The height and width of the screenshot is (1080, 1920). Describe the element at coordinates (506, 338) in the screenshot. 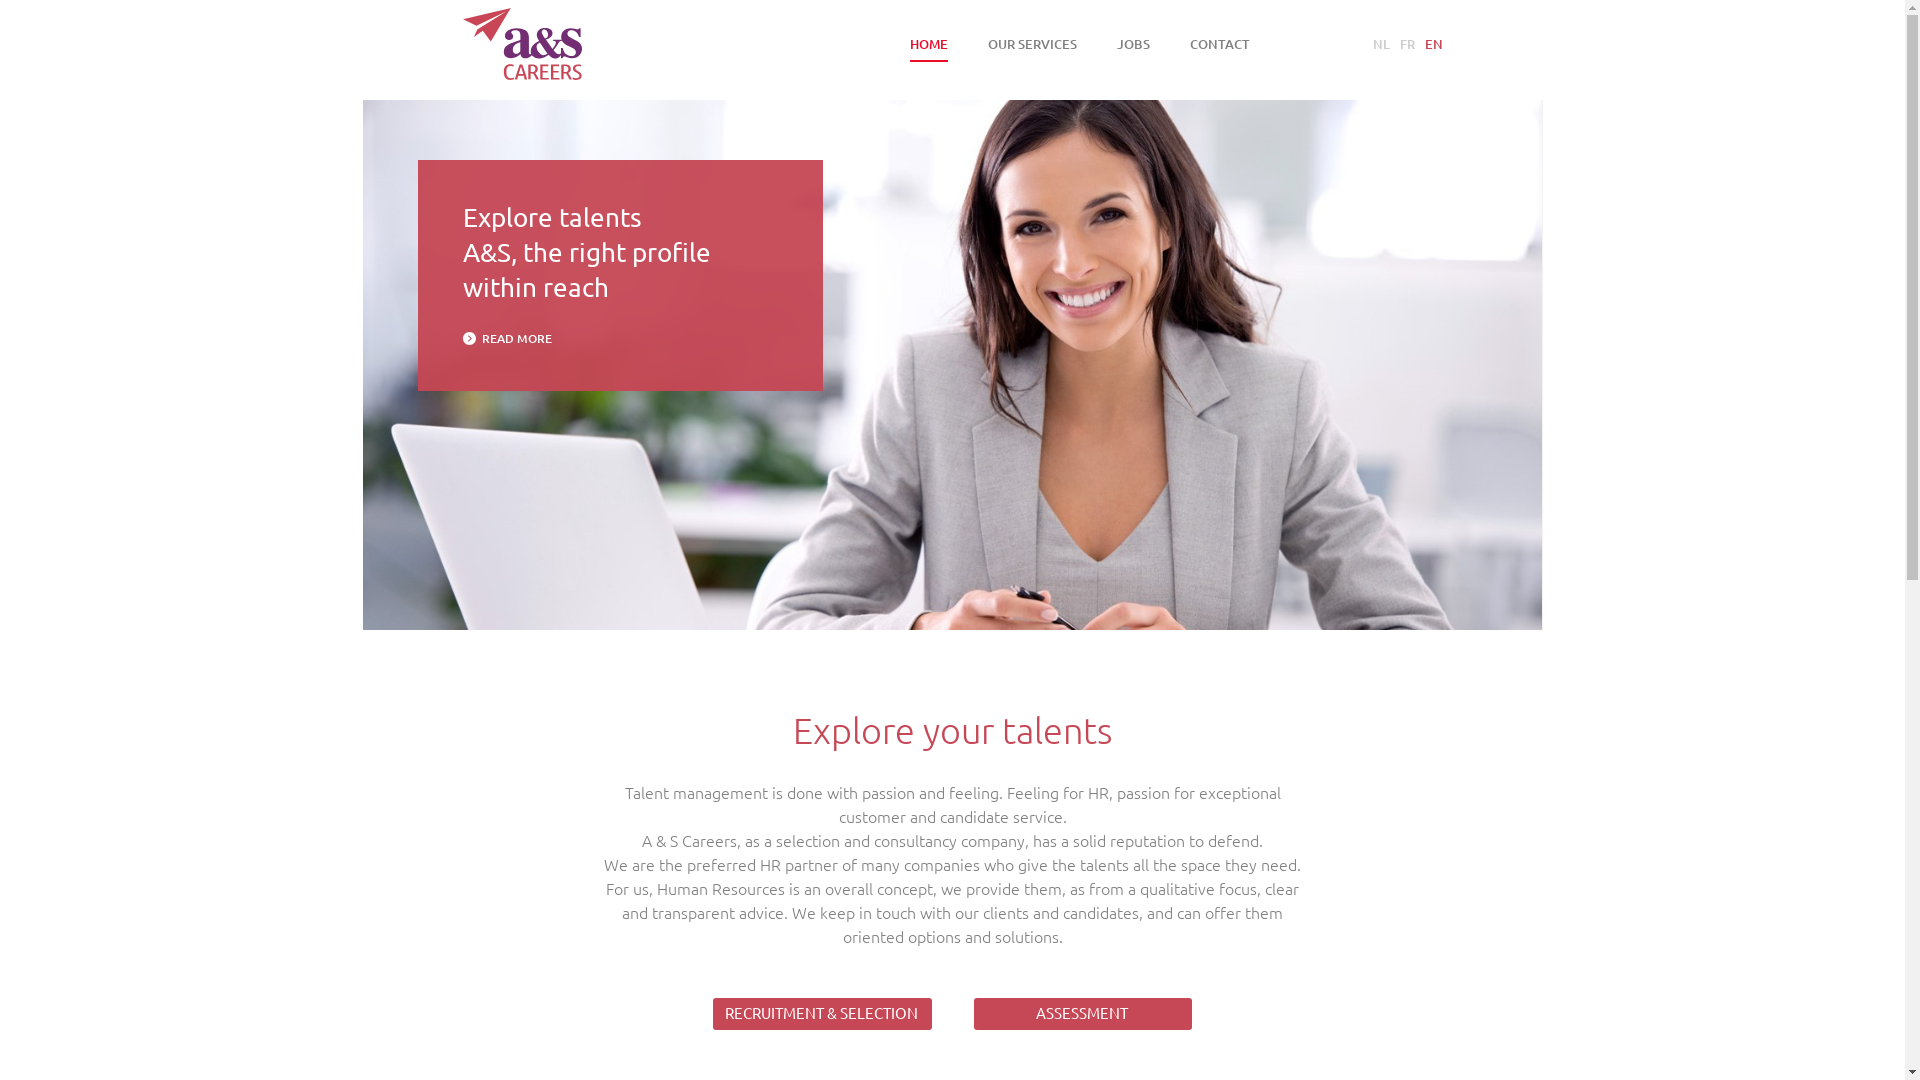

I see `READ MORE` at that location.